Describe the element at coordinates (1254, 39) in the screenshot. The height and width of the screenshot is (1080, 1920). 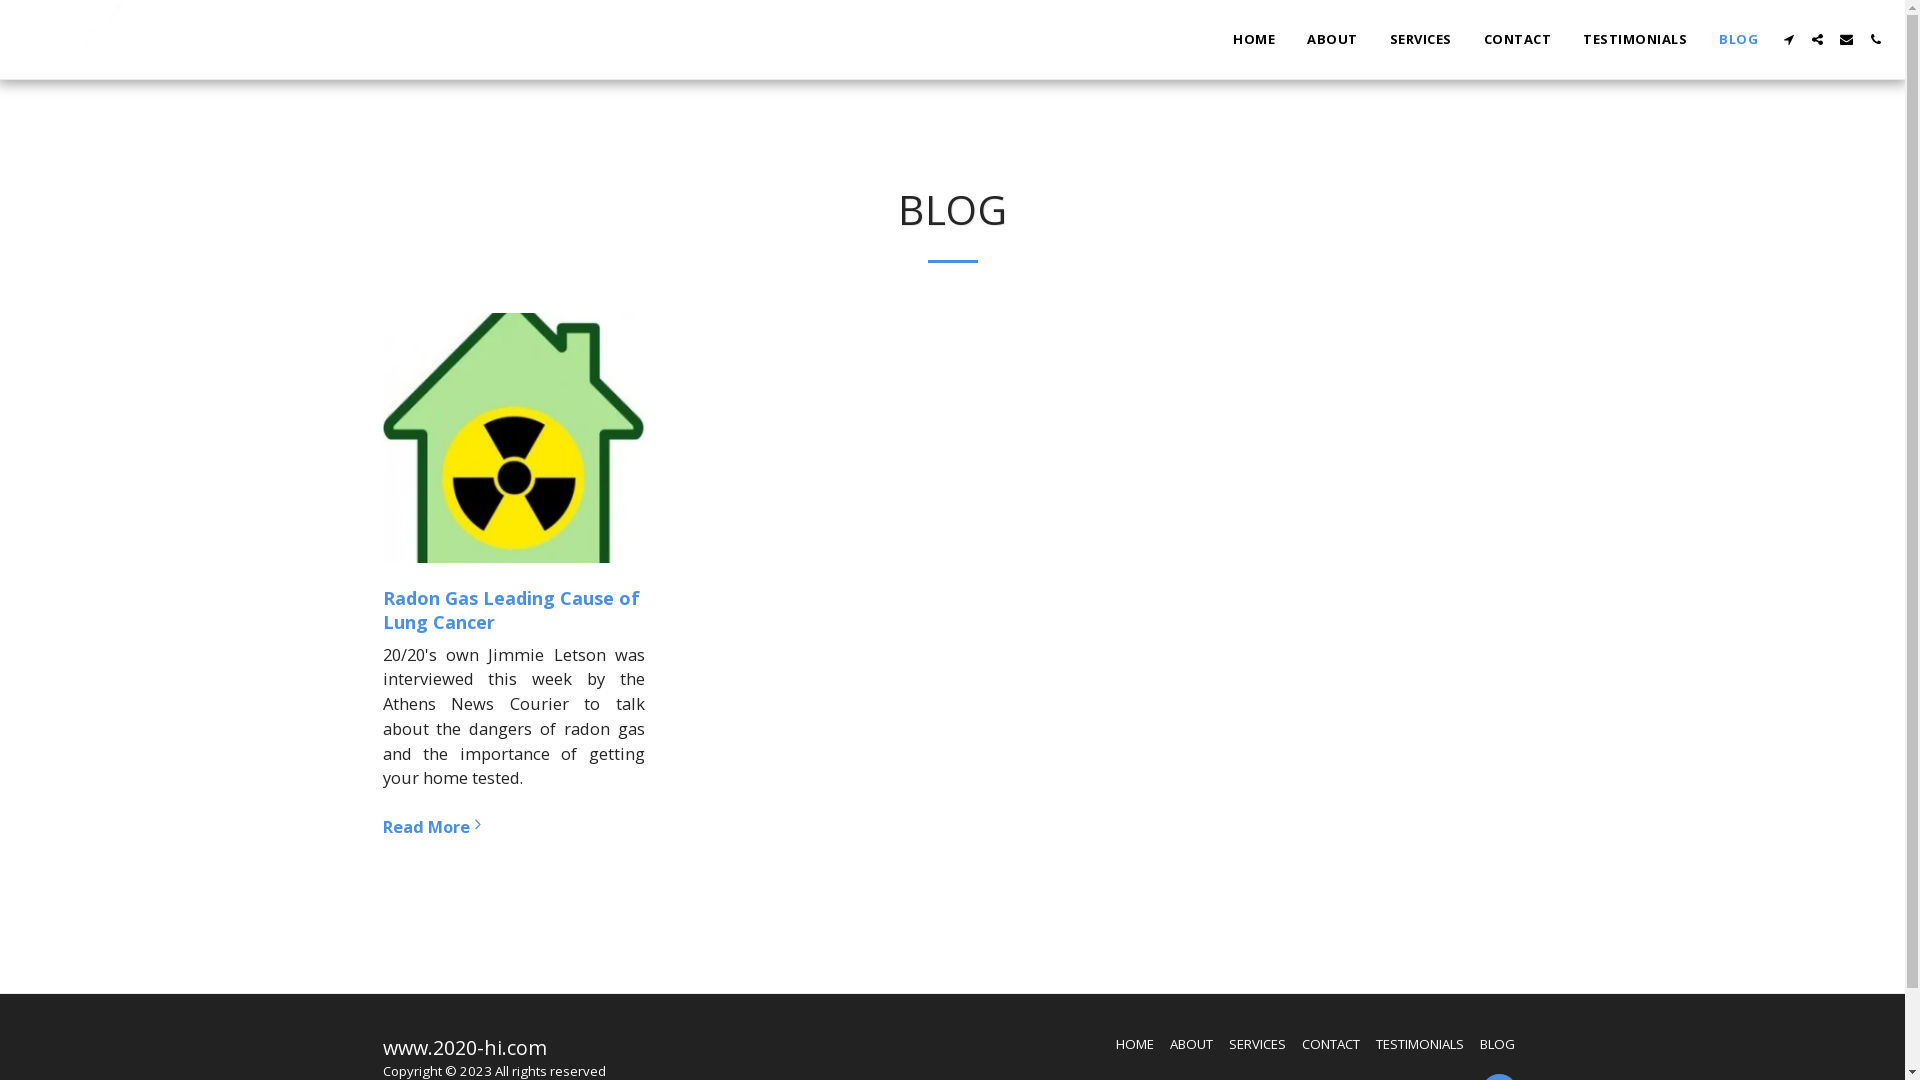
I see `HOME` at that location.